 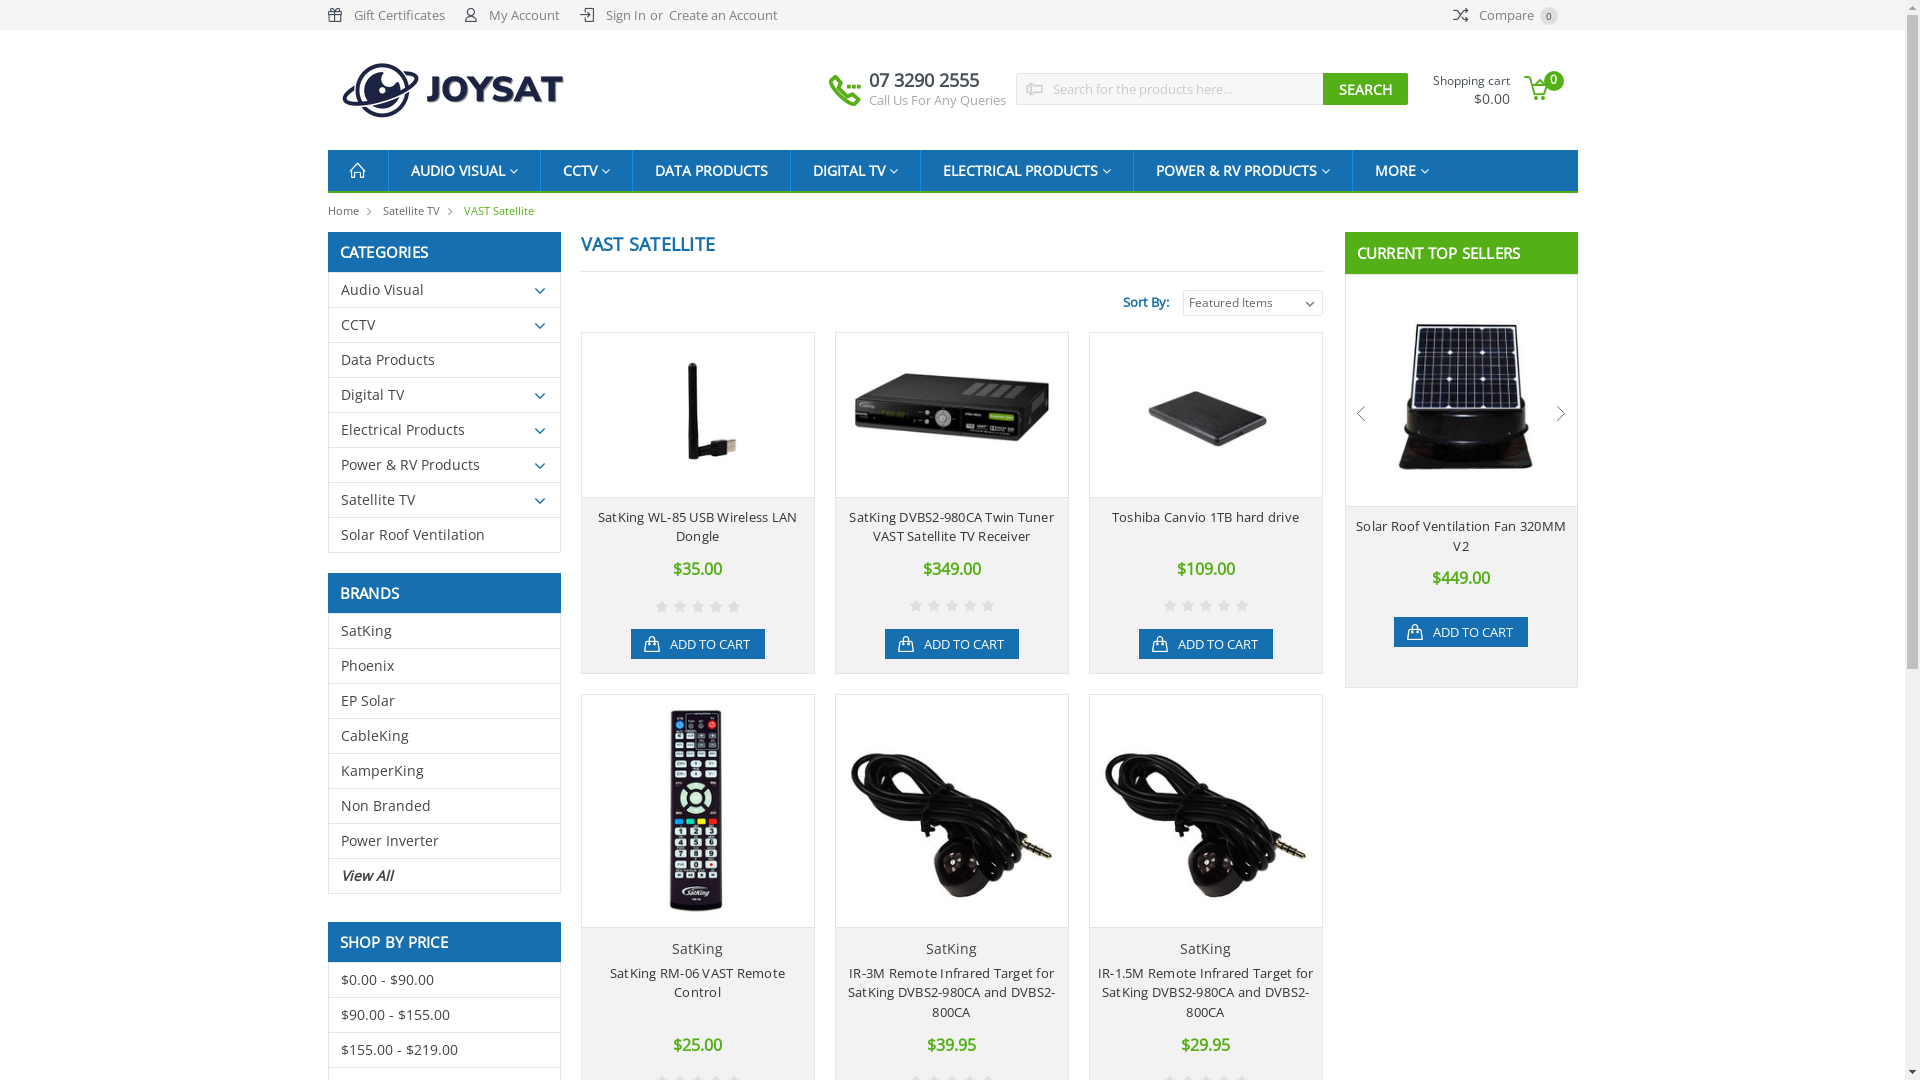 What do you see at coordinates (444, 325) in the screenshot?
I see `CCTV` at bounding box center [444, 325].